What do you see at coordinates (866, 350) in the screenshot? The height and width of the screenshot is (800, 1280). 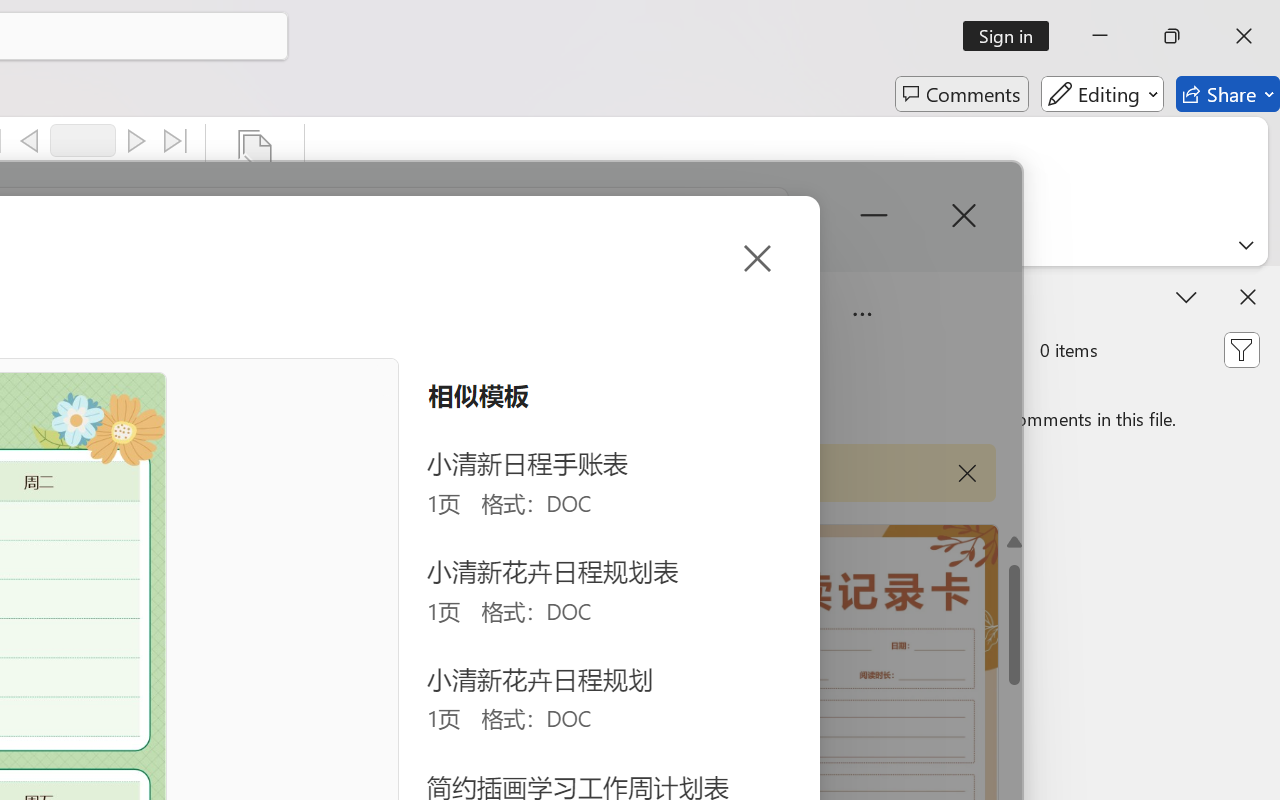 I see `New comment` at bounding box center [866, 350].